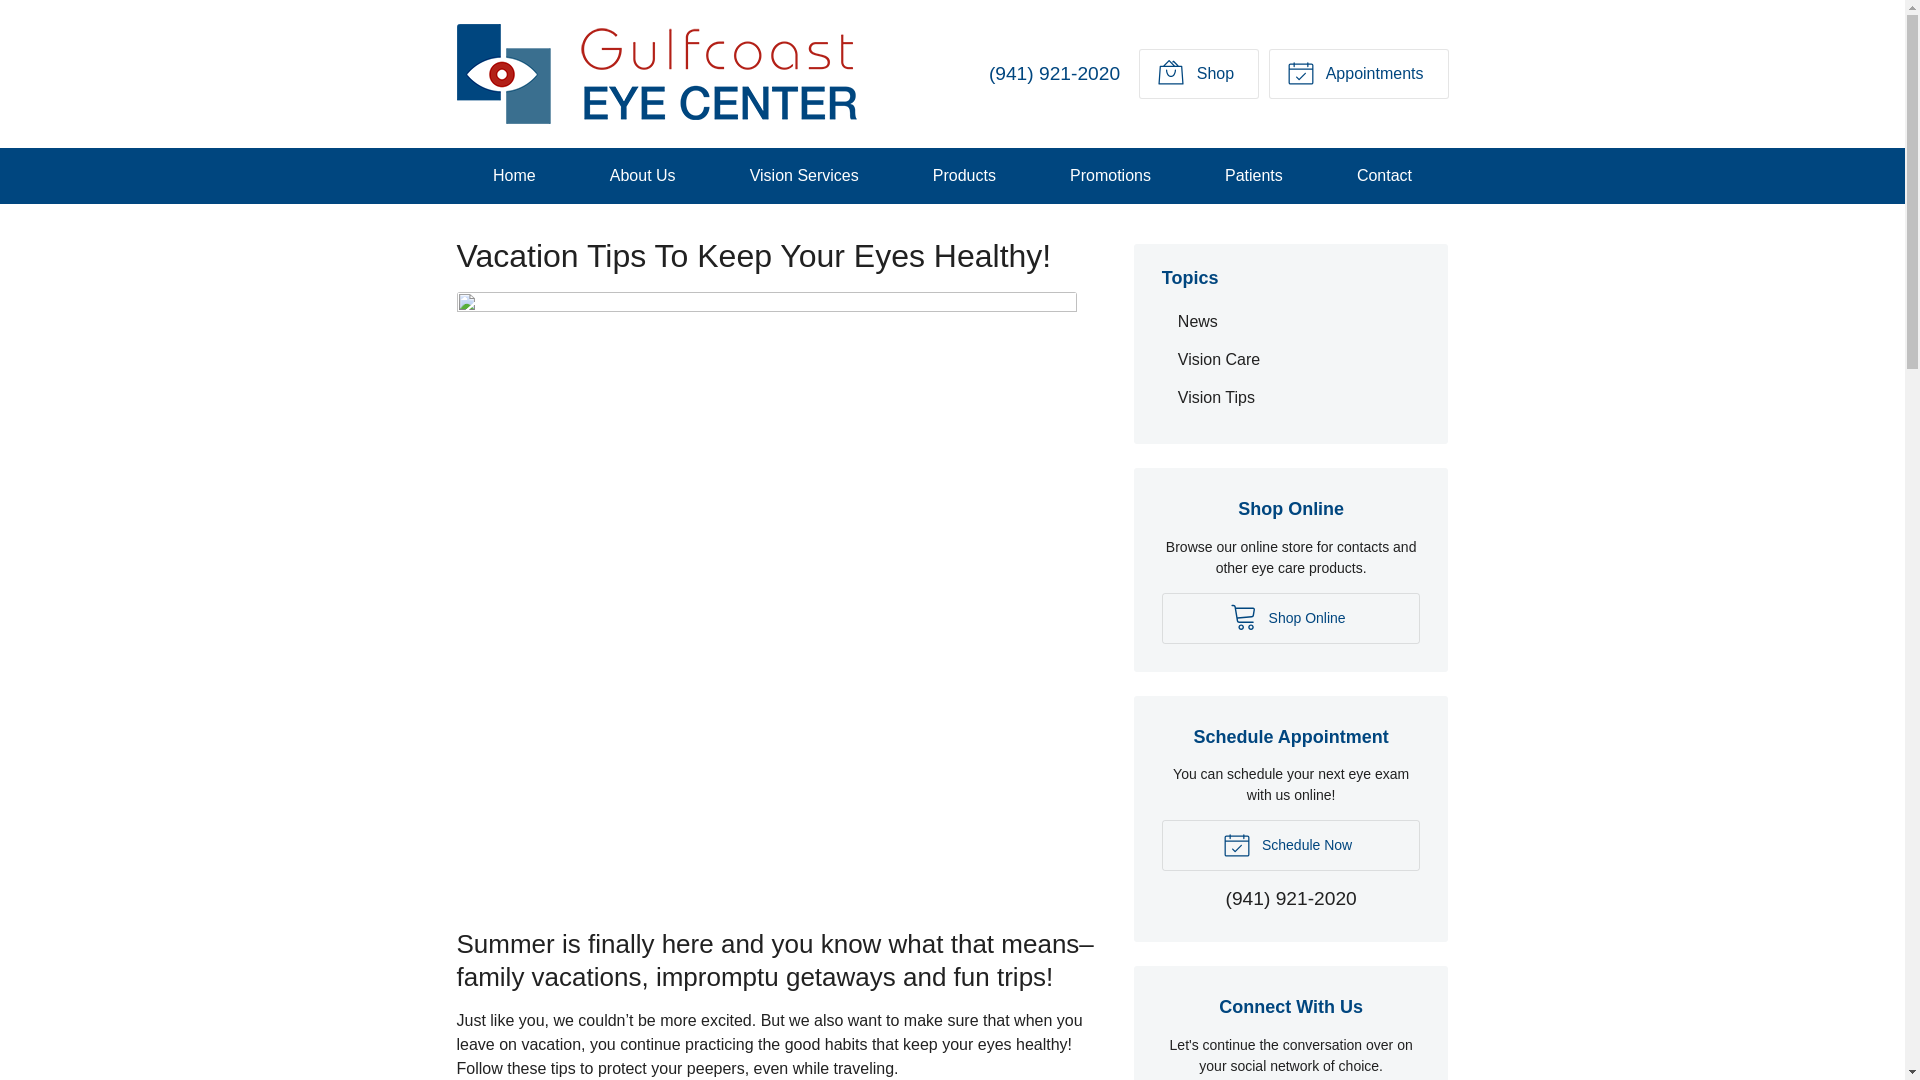 The width and height of the screenshot is (1920, 1080). I want to click on Products, so click(964, 176).